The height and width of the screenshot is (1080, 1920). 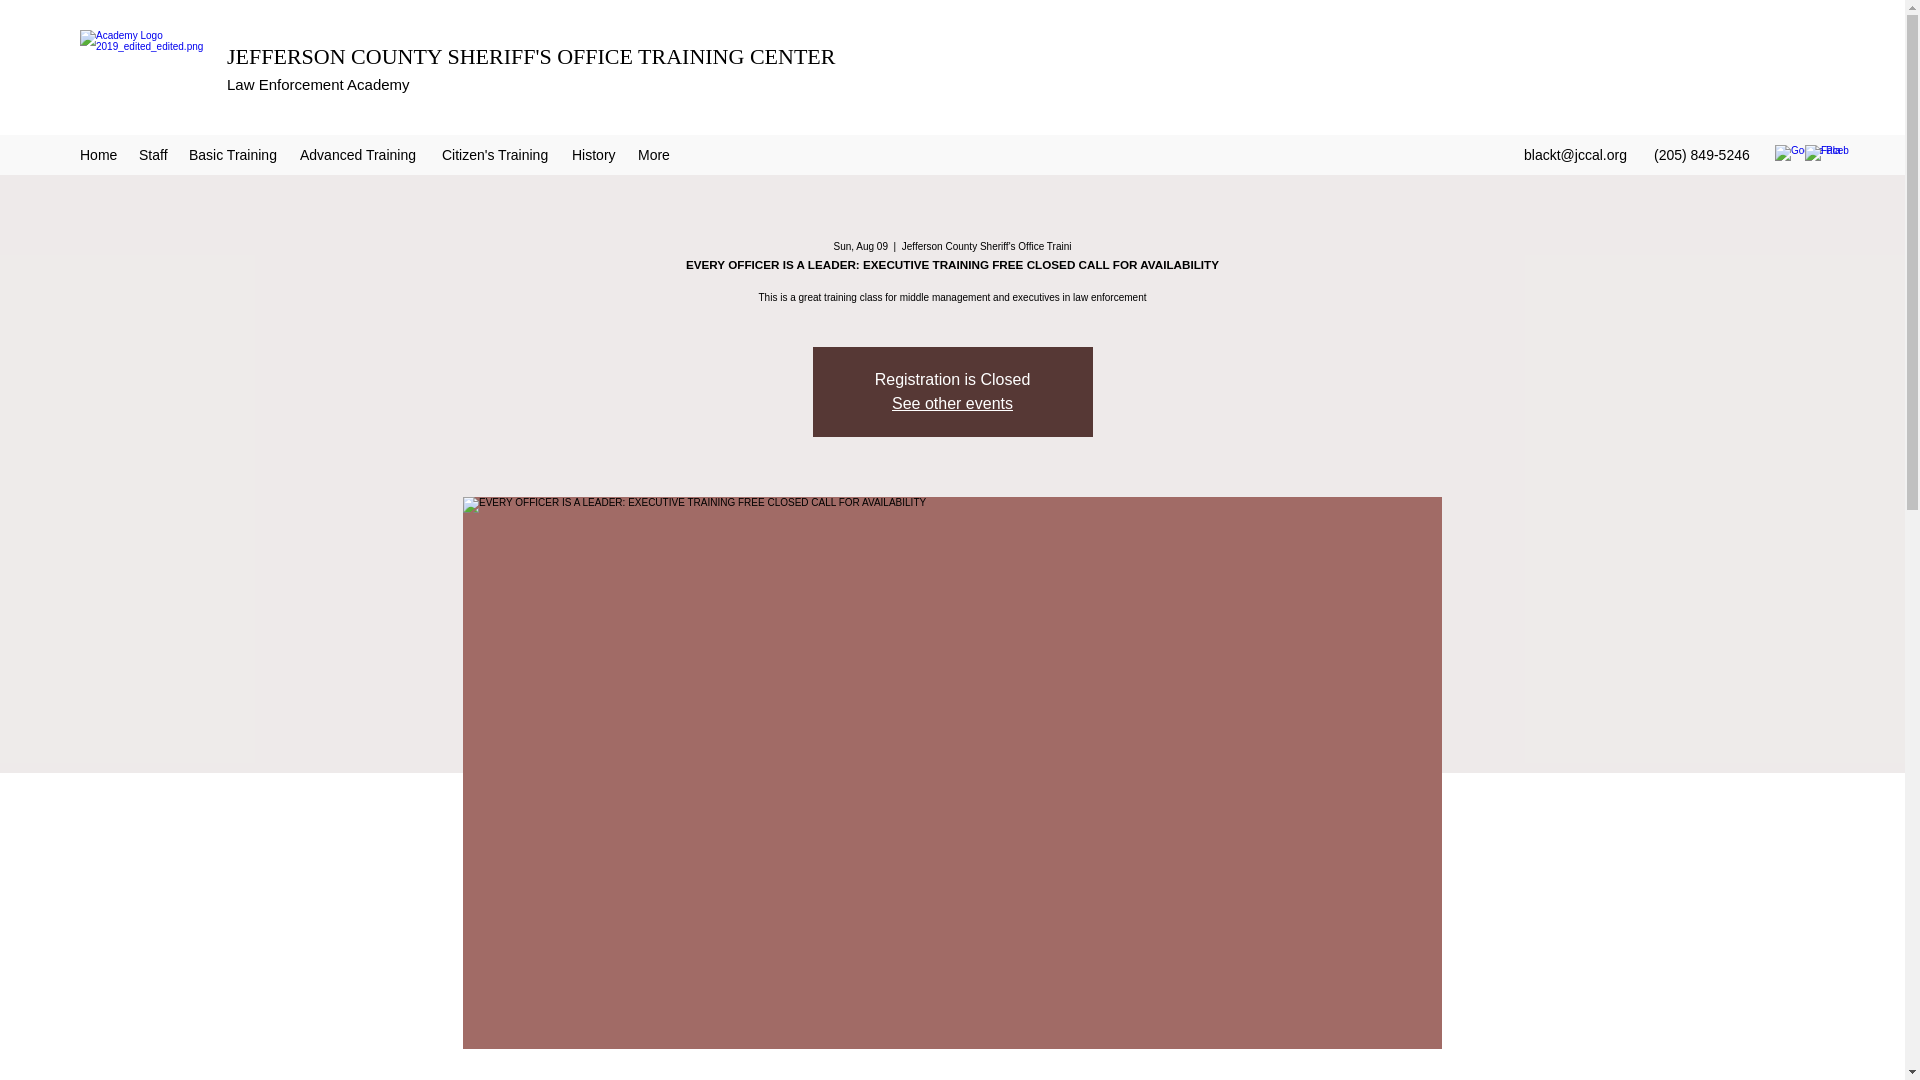 I want to click on Home, so click(x=98, y=154).